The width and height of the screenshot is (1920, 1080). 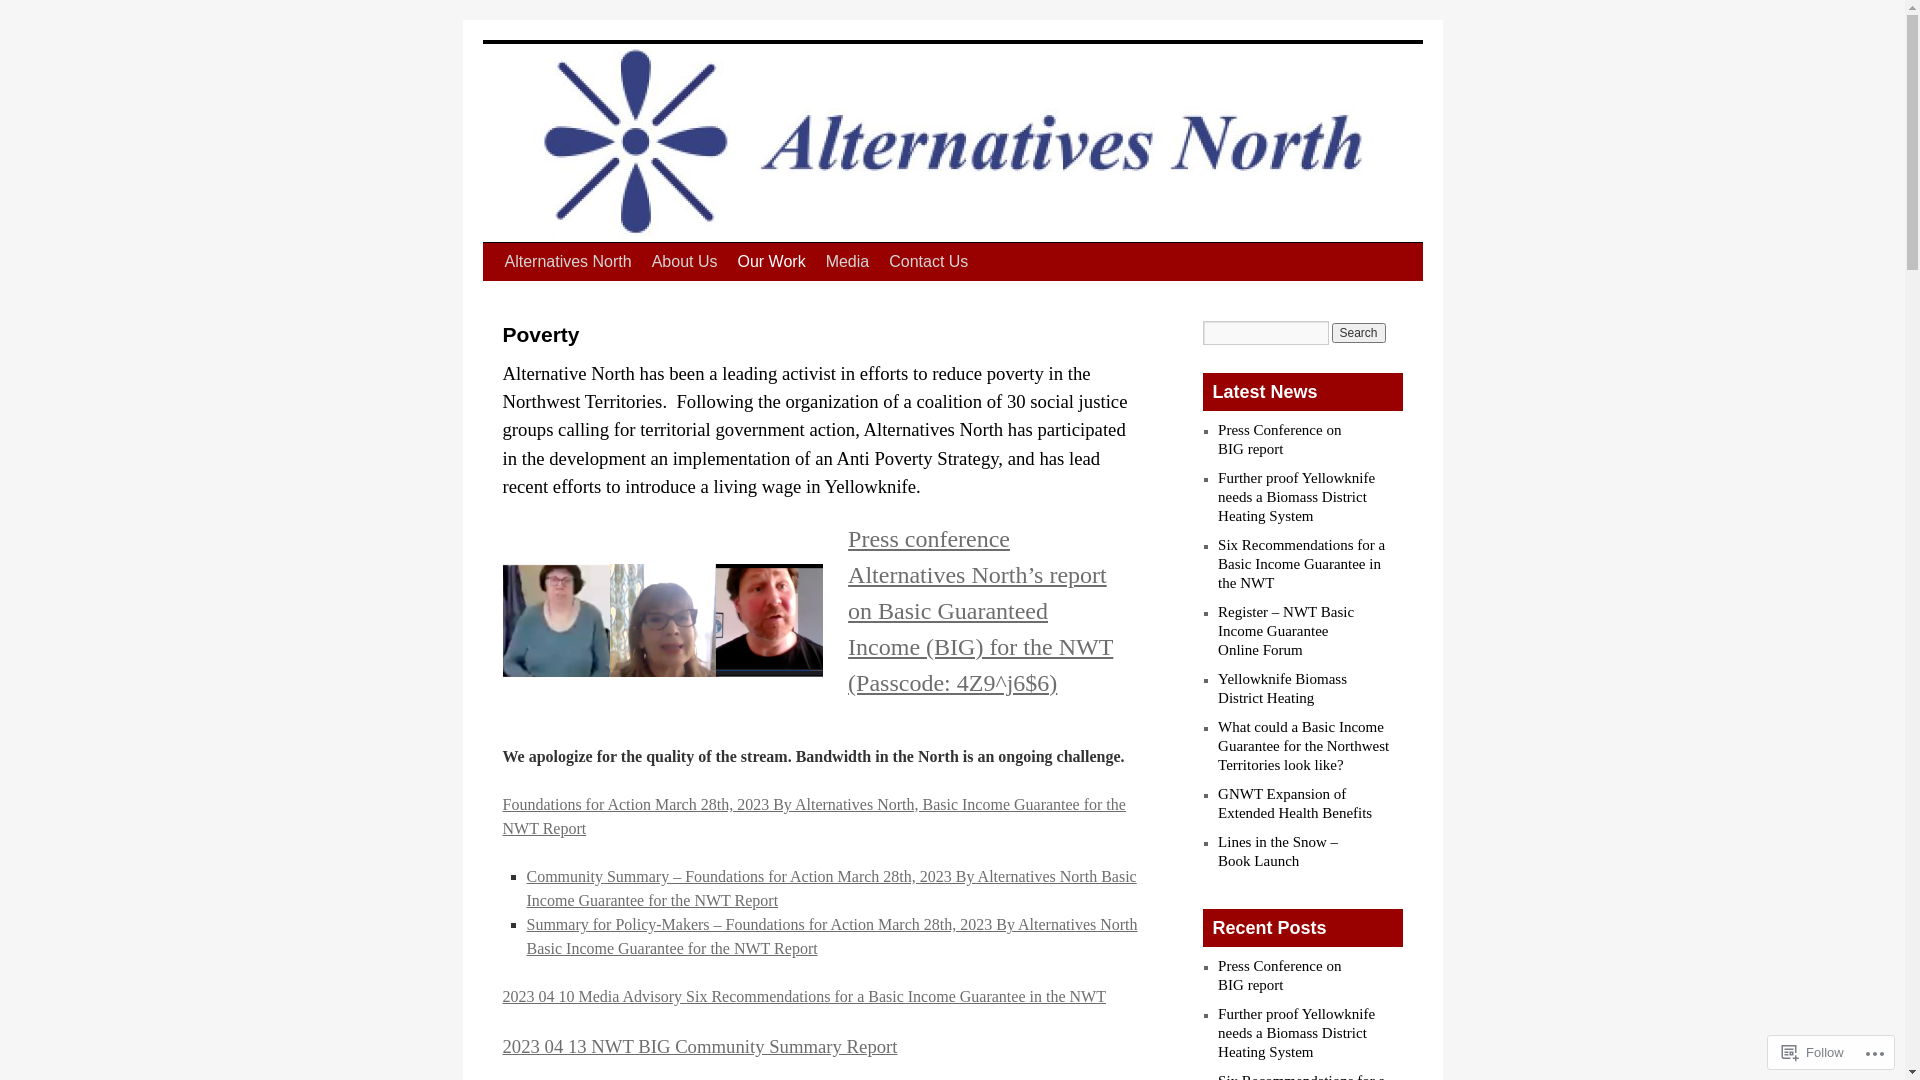 What do you see at coordinates (1280, 440) in the screenshot?
I see `Press Conference on BIG report` at bounding box center [1280, 440].